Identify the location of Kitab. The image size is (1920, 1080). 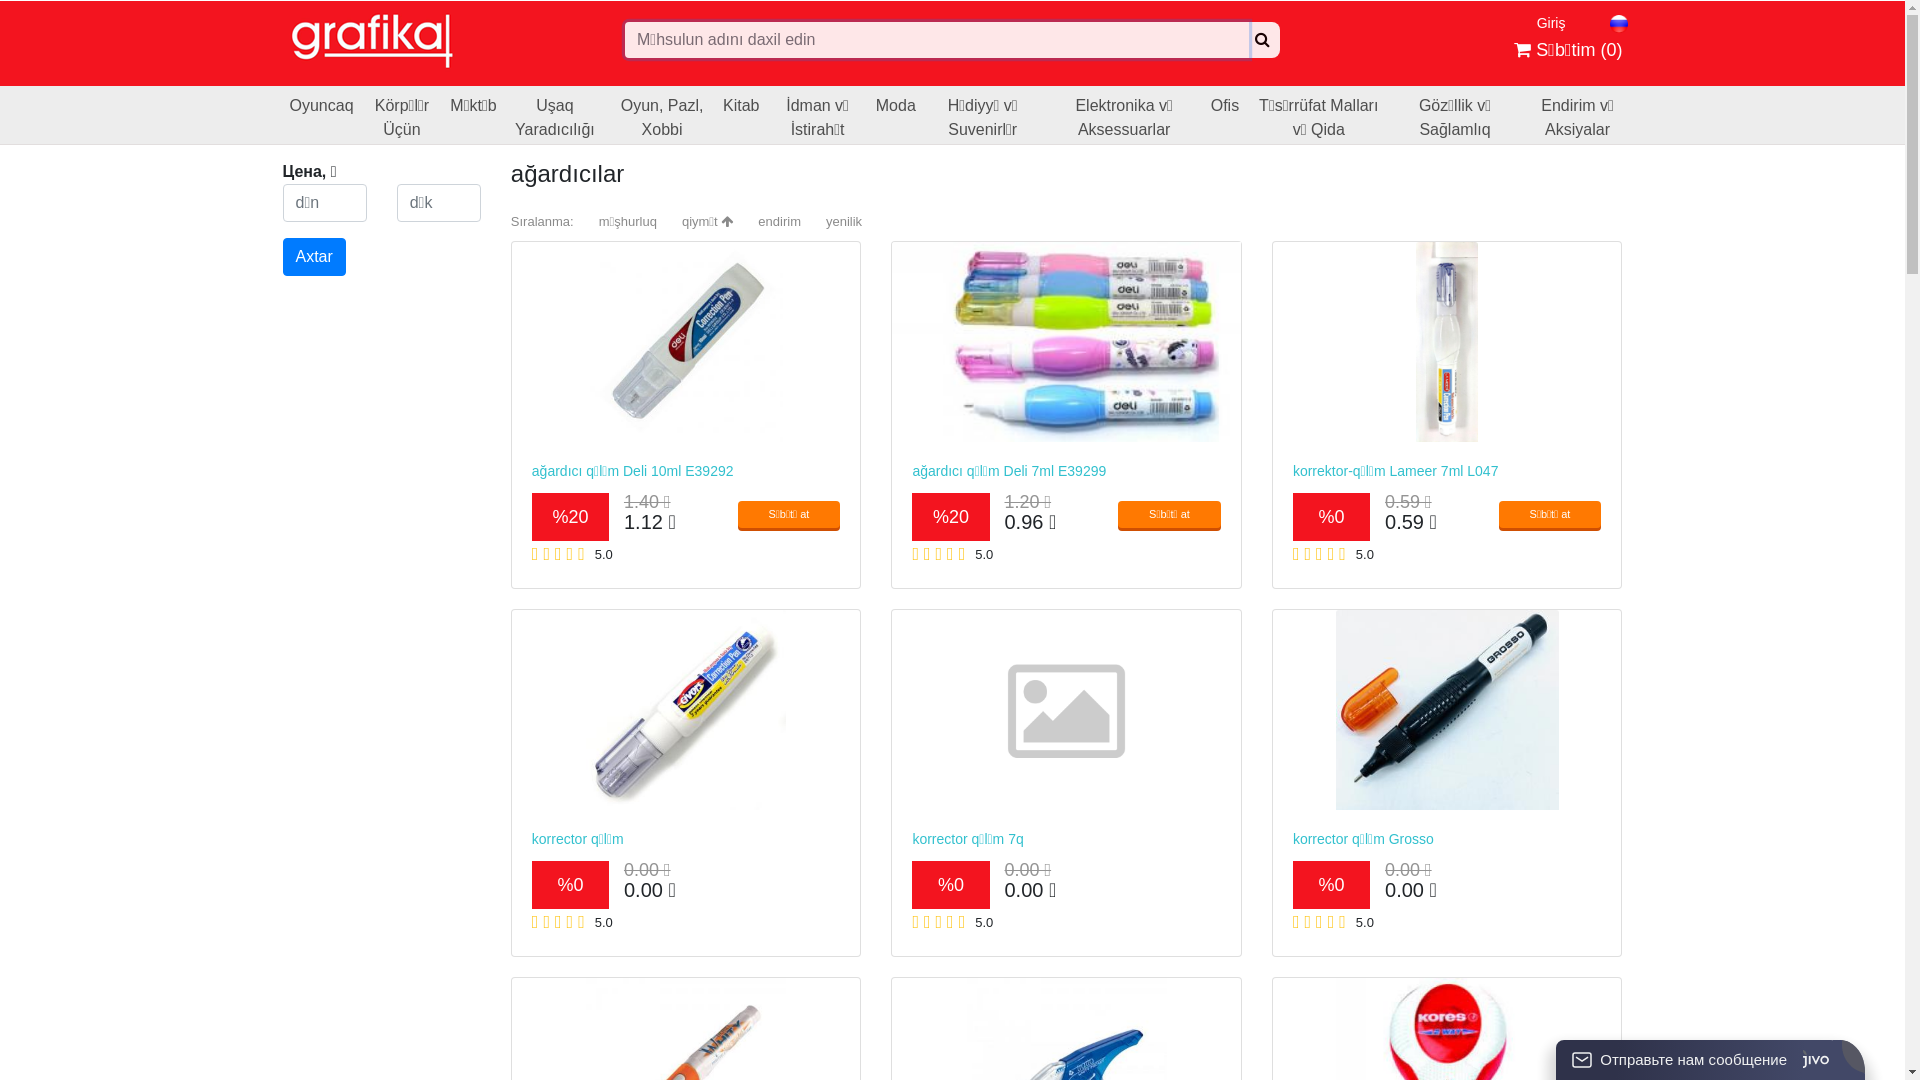
(741, 115).